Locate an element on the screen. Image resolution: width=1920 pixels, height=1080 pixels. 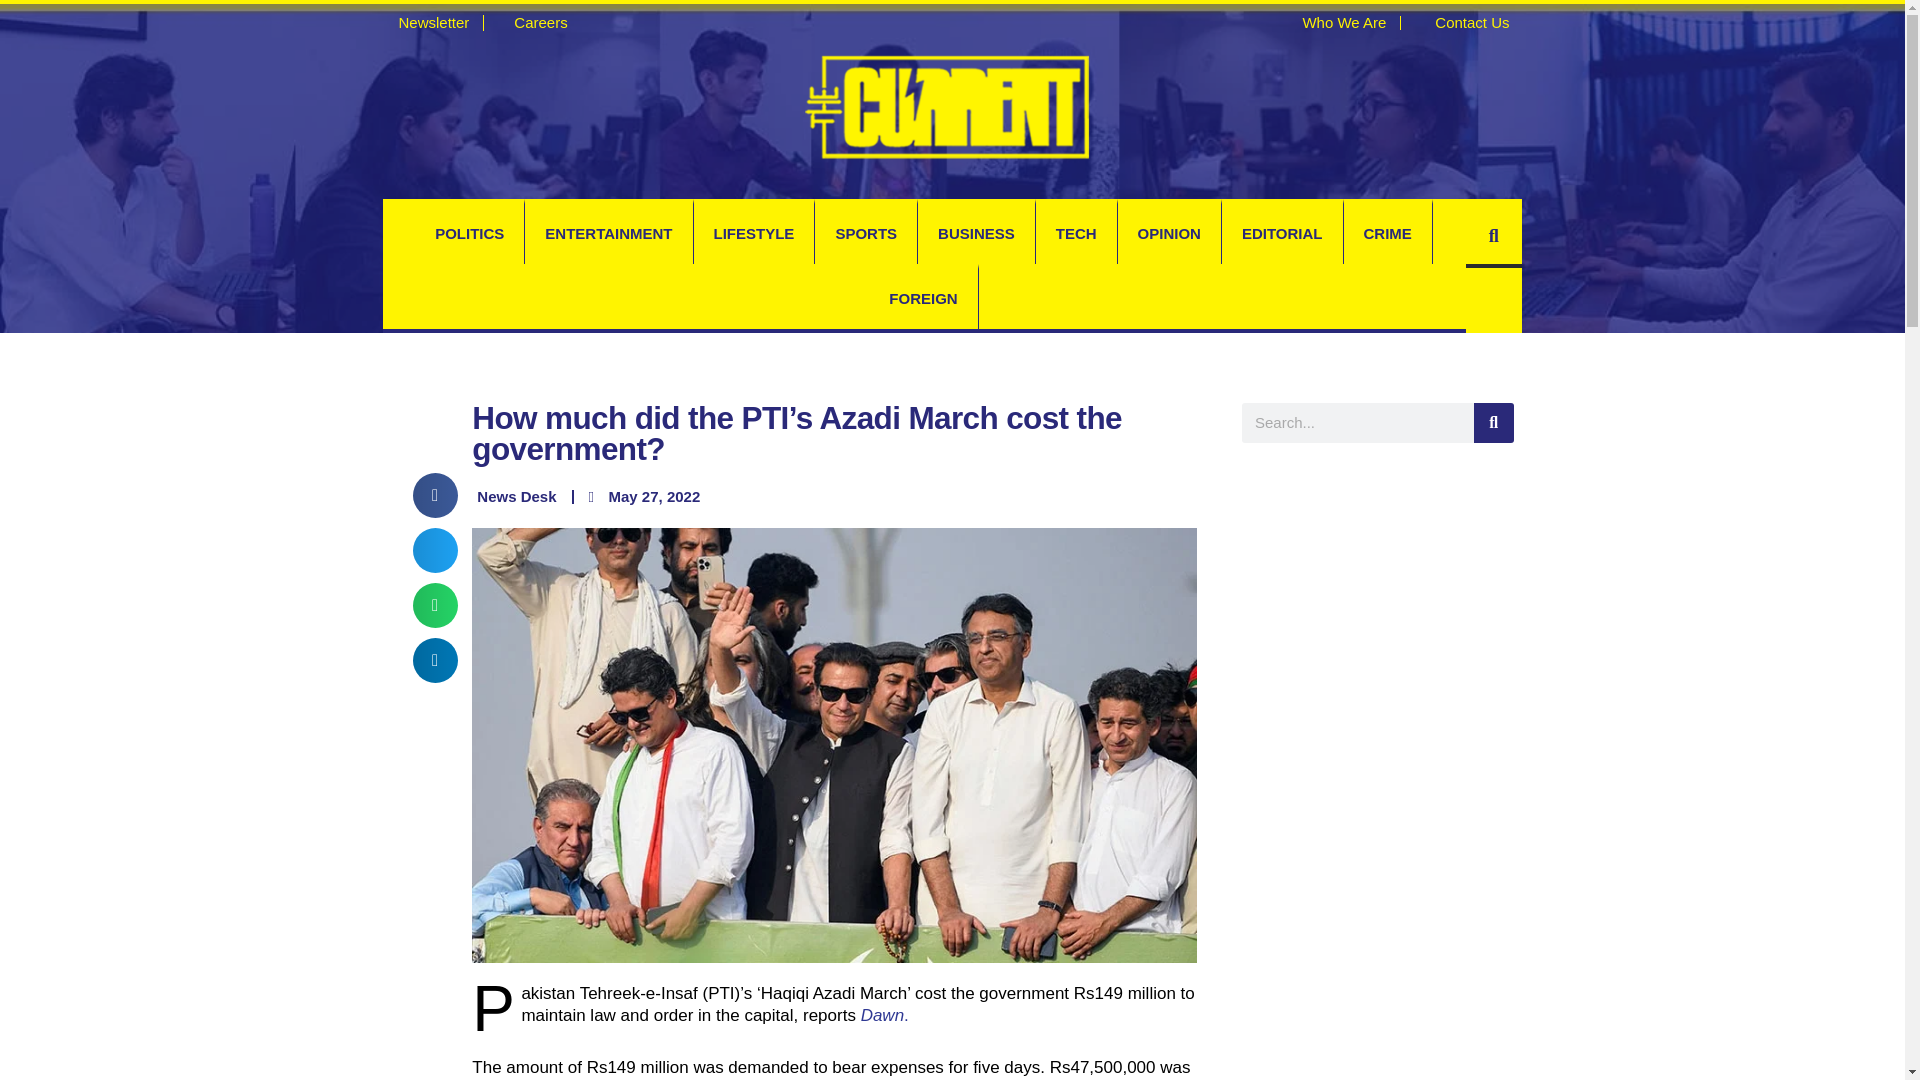
OPINION is located at coordinates (1169, 234).